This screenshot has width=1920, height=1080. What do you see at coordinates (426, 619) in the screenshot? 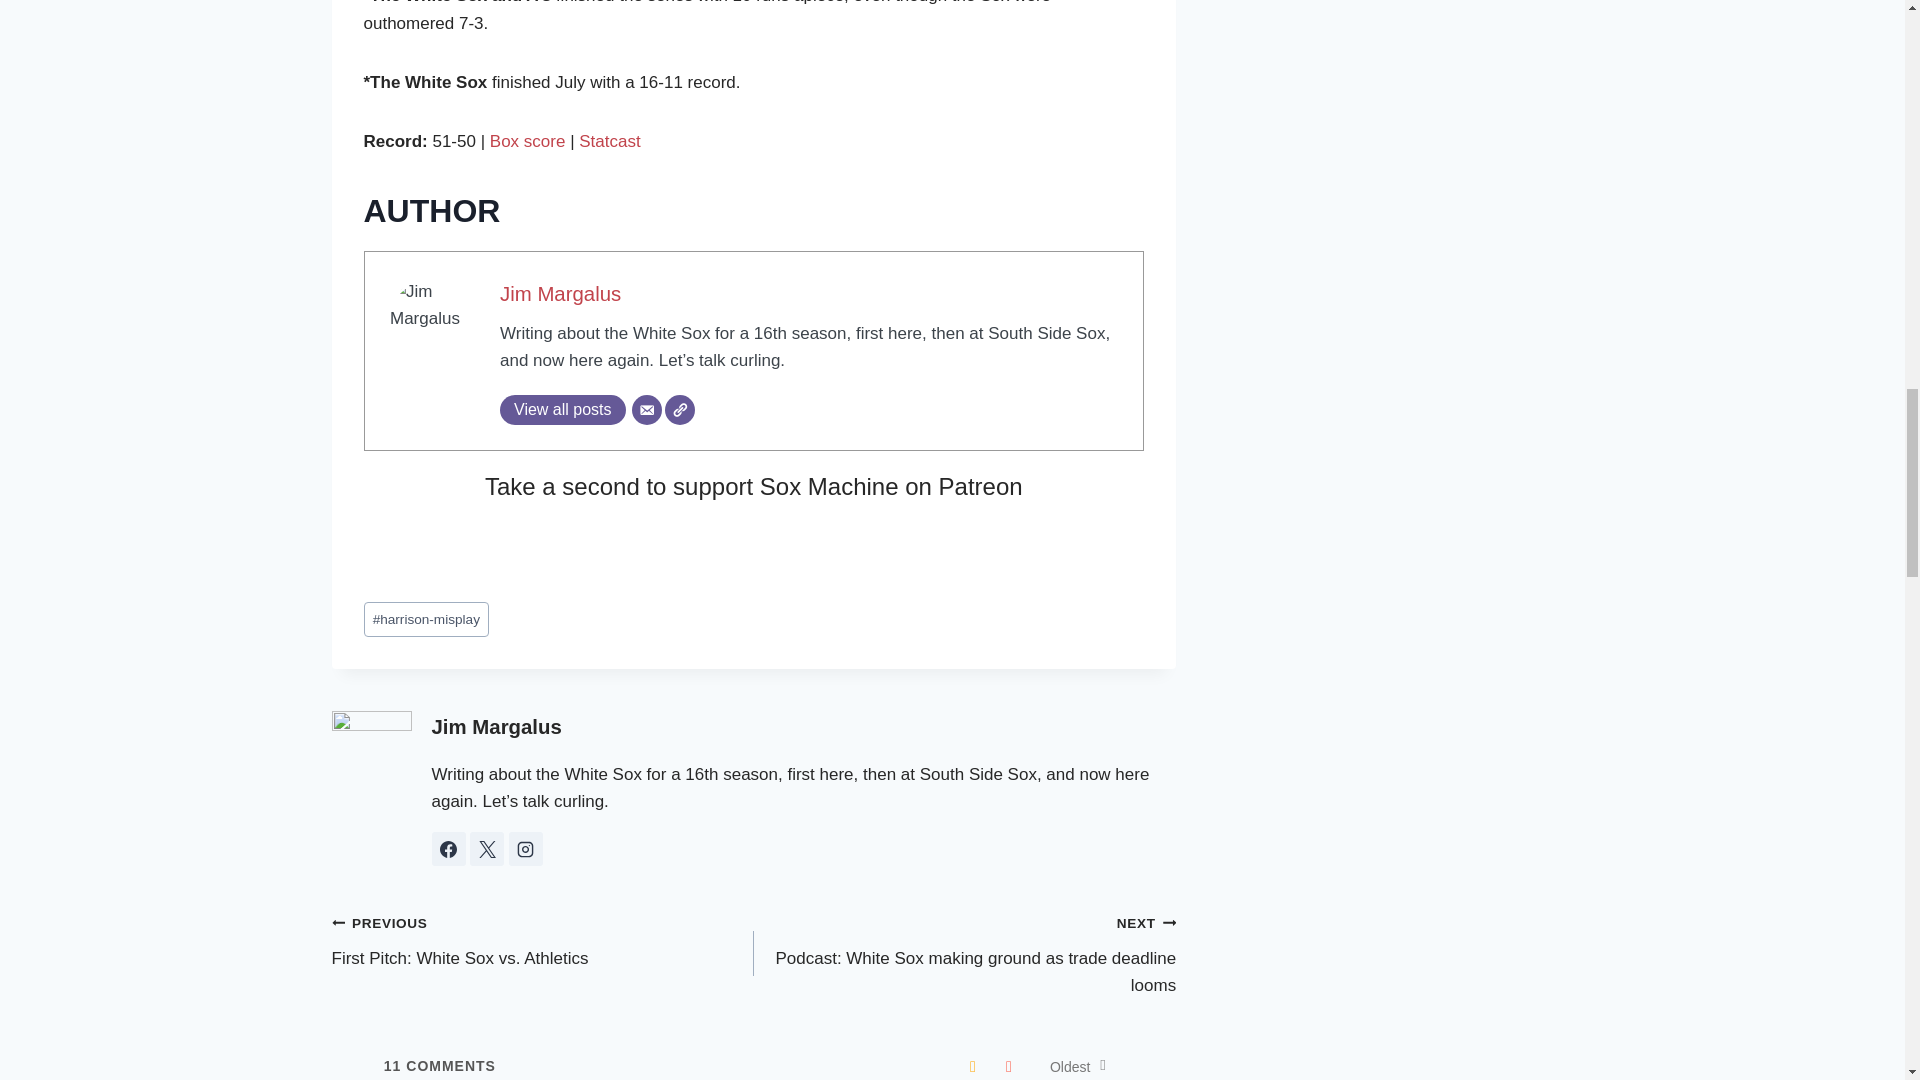
I see `harrison-misplay` at bounding box center [426, 619].